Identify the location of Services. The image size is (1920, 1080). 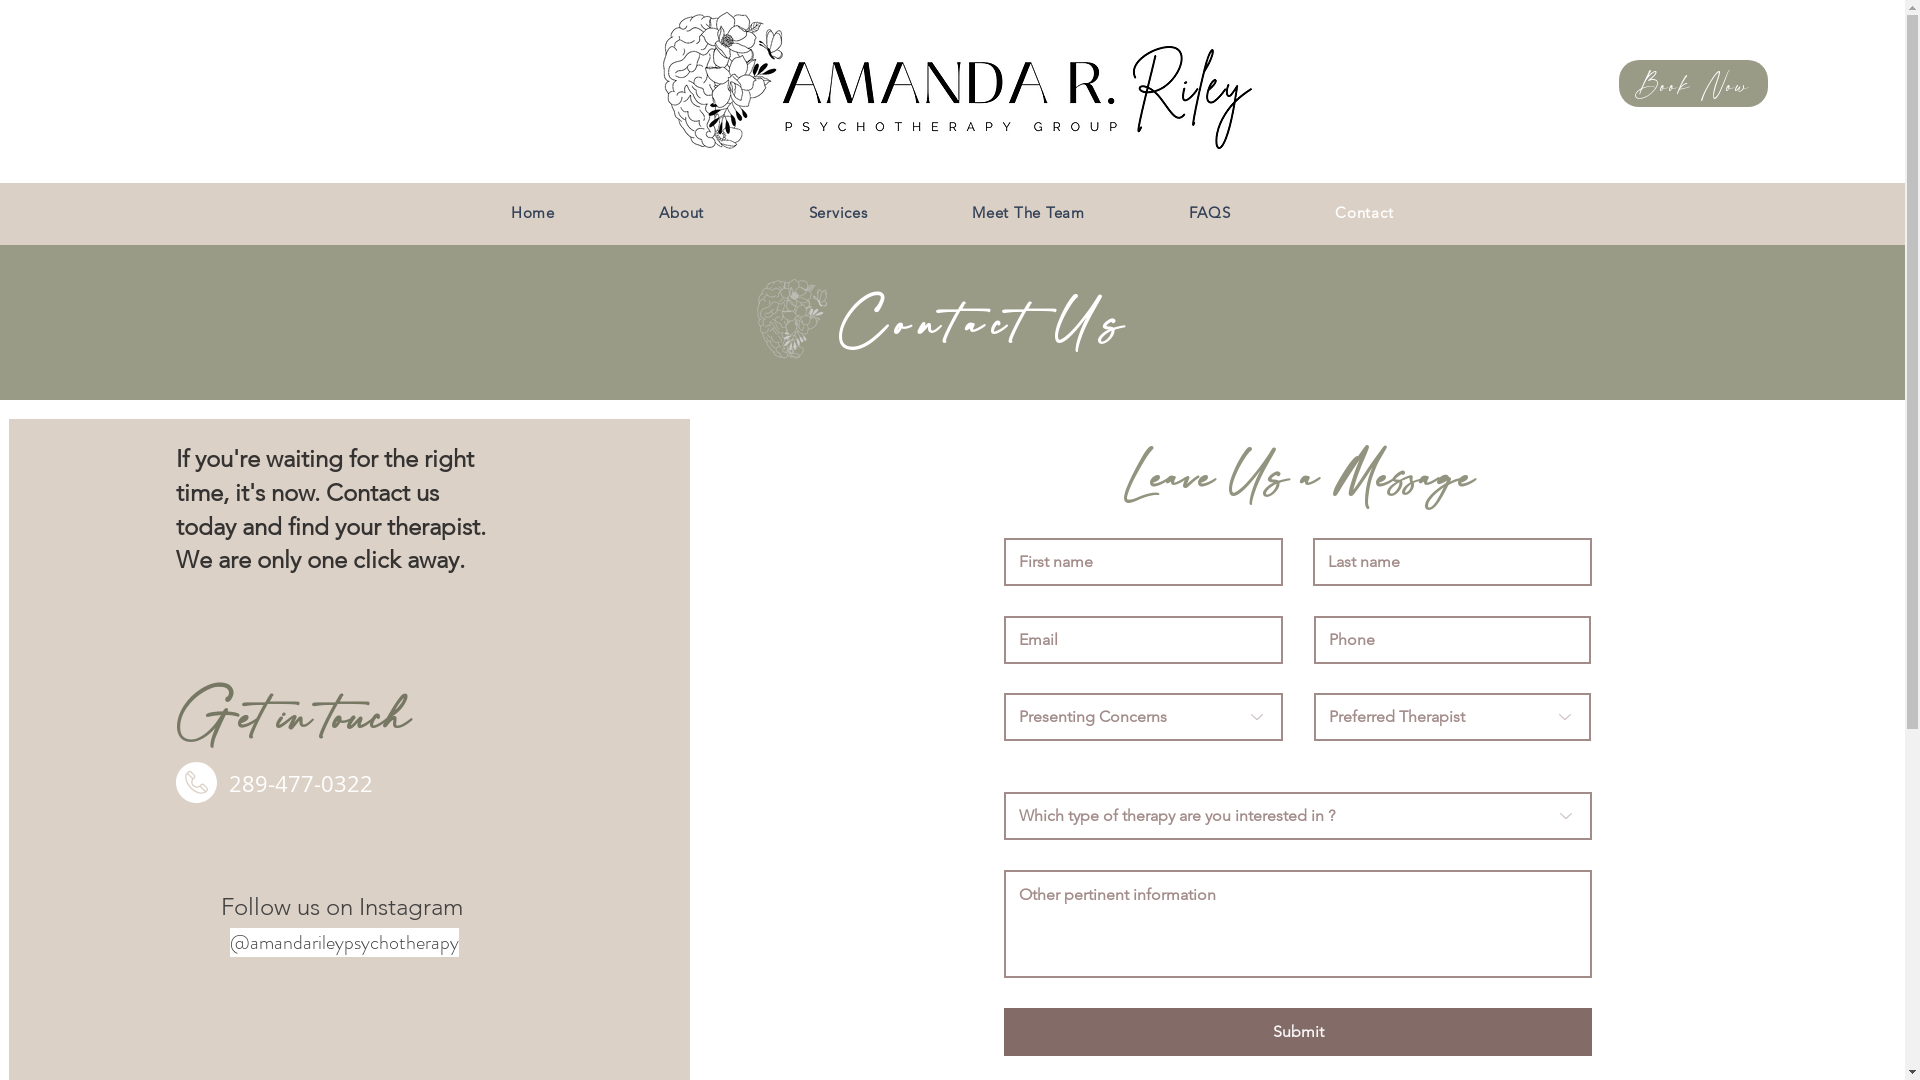
(838, 212).